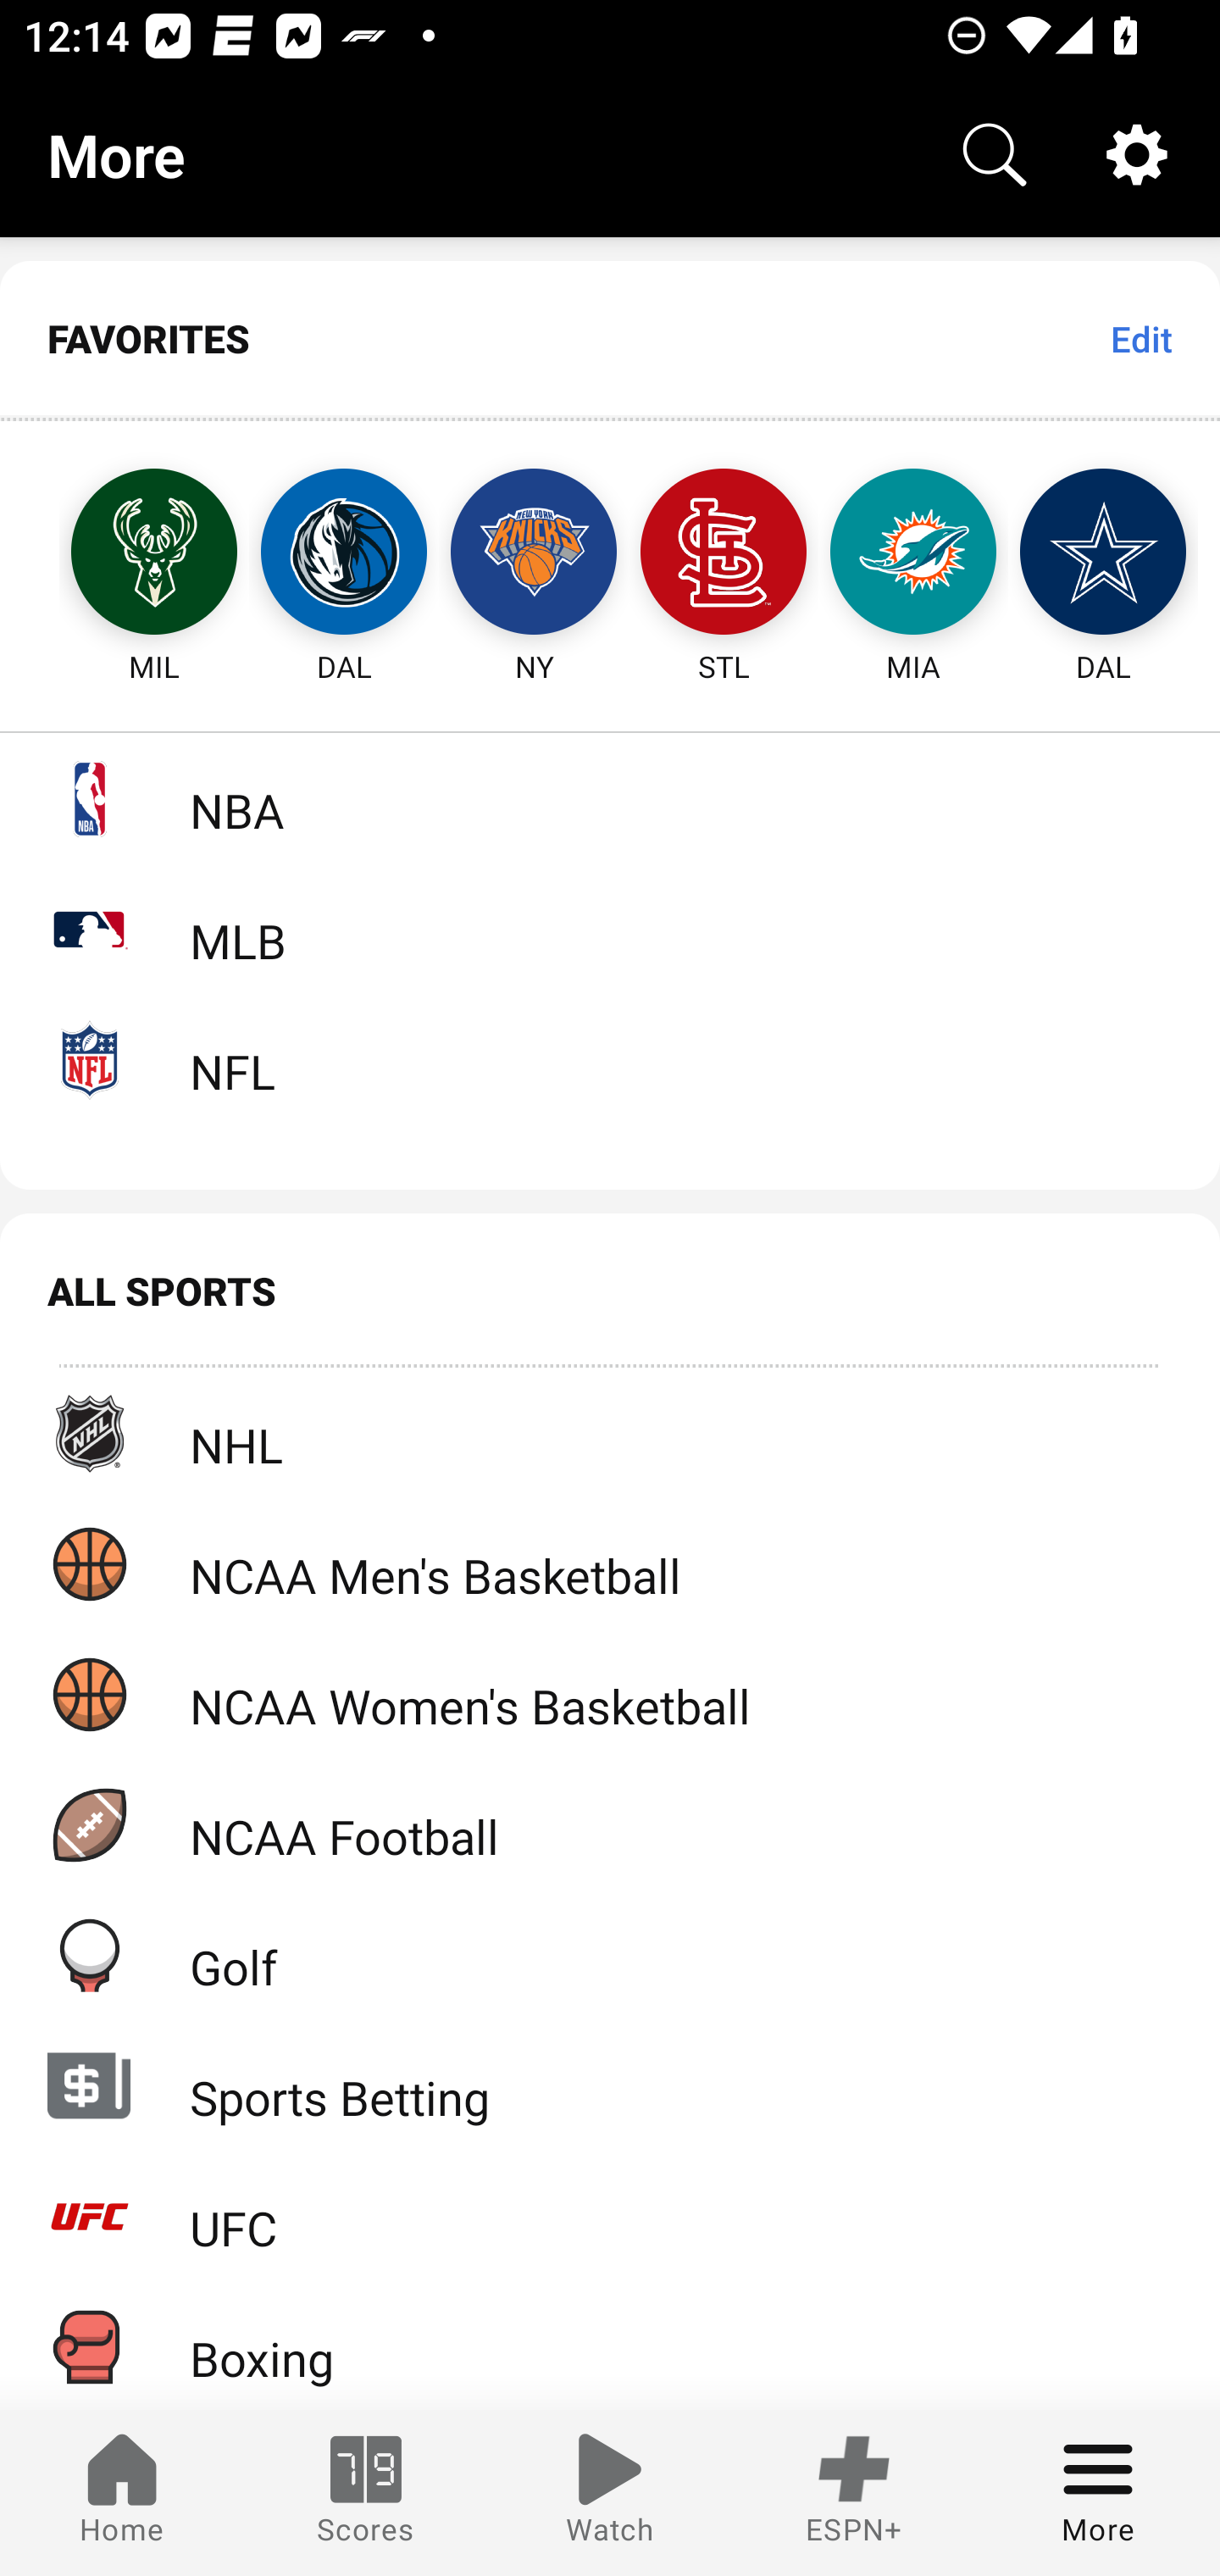 This screenshot has width=1220, height=2576. Describe the element at coordinates (534, 552) in the screenshot. I see `NY New York Knicks` at that location.